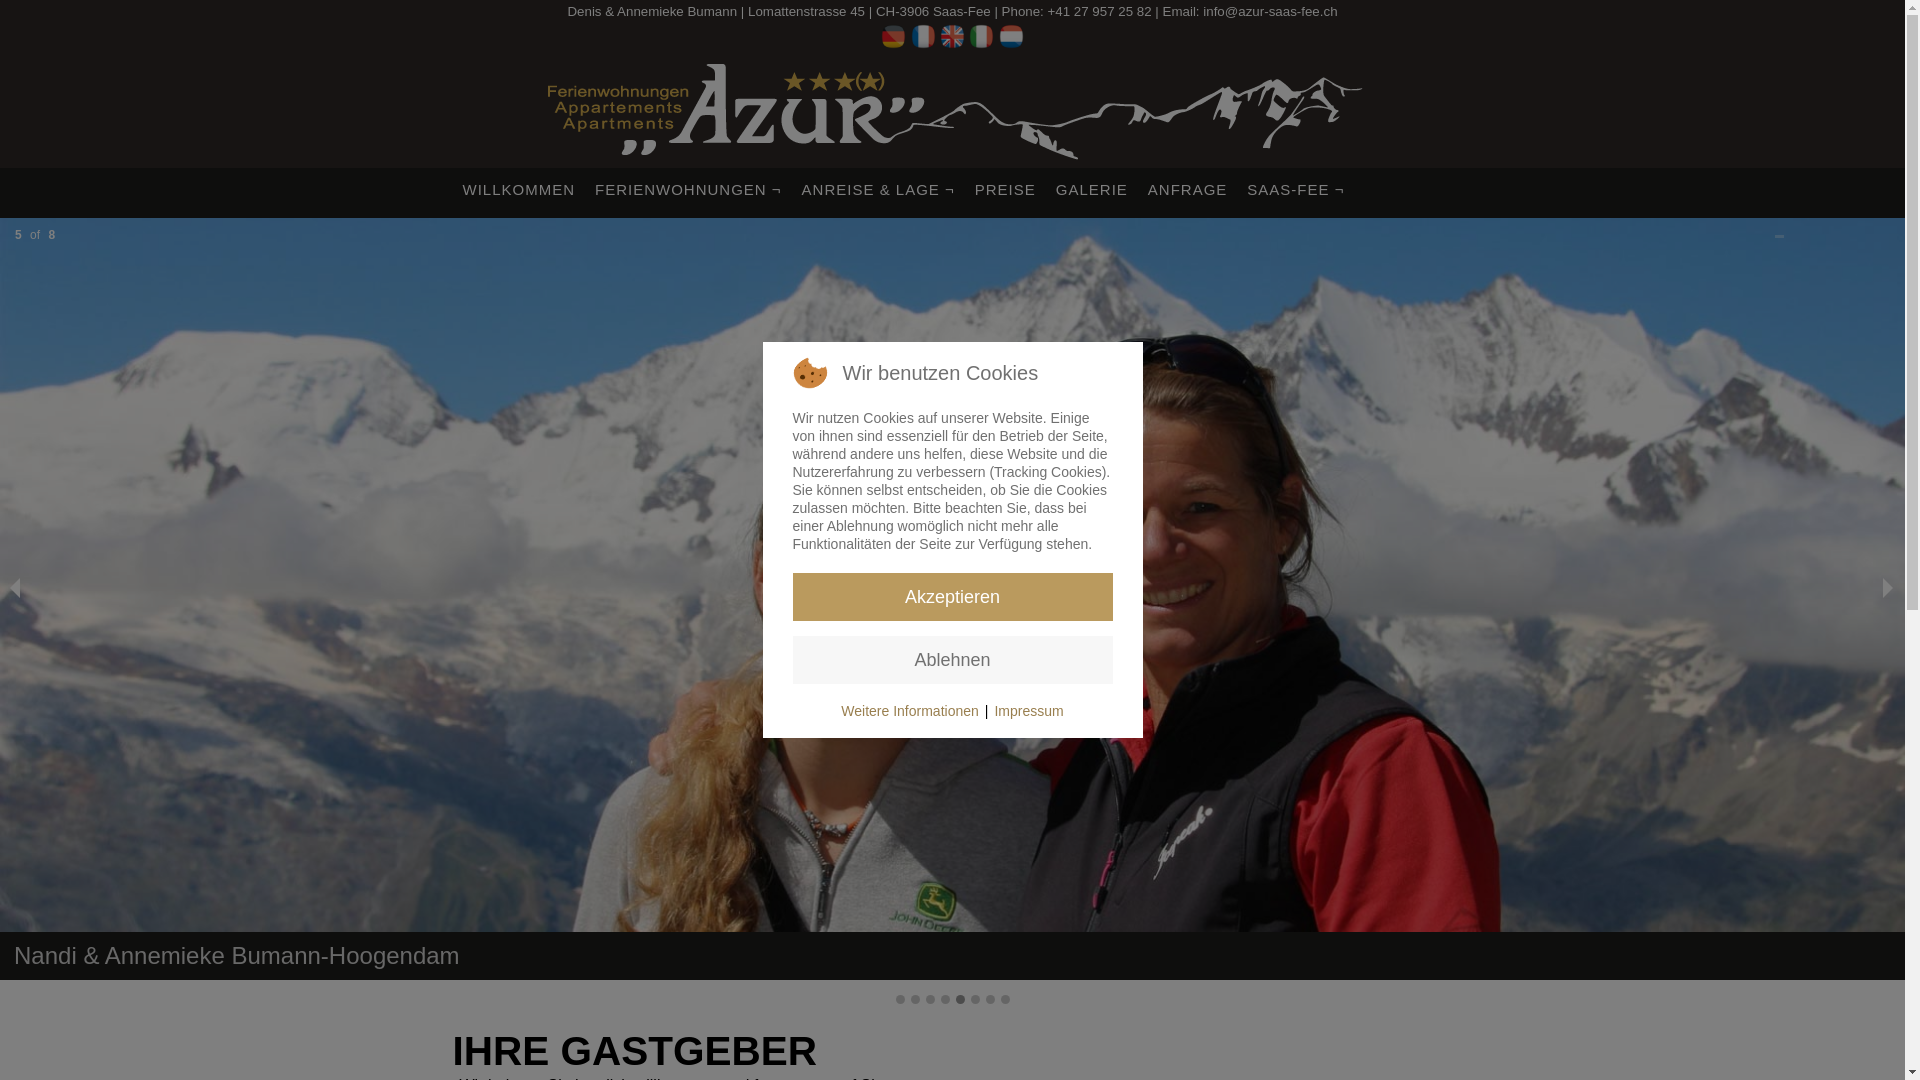 Image resolution: width=1920 pixels, height=1080 pixels. What do you see at coordinates (1188, 190) in the screenshot?
I see `ANFRAGE` at bounding box center [1188, 190].